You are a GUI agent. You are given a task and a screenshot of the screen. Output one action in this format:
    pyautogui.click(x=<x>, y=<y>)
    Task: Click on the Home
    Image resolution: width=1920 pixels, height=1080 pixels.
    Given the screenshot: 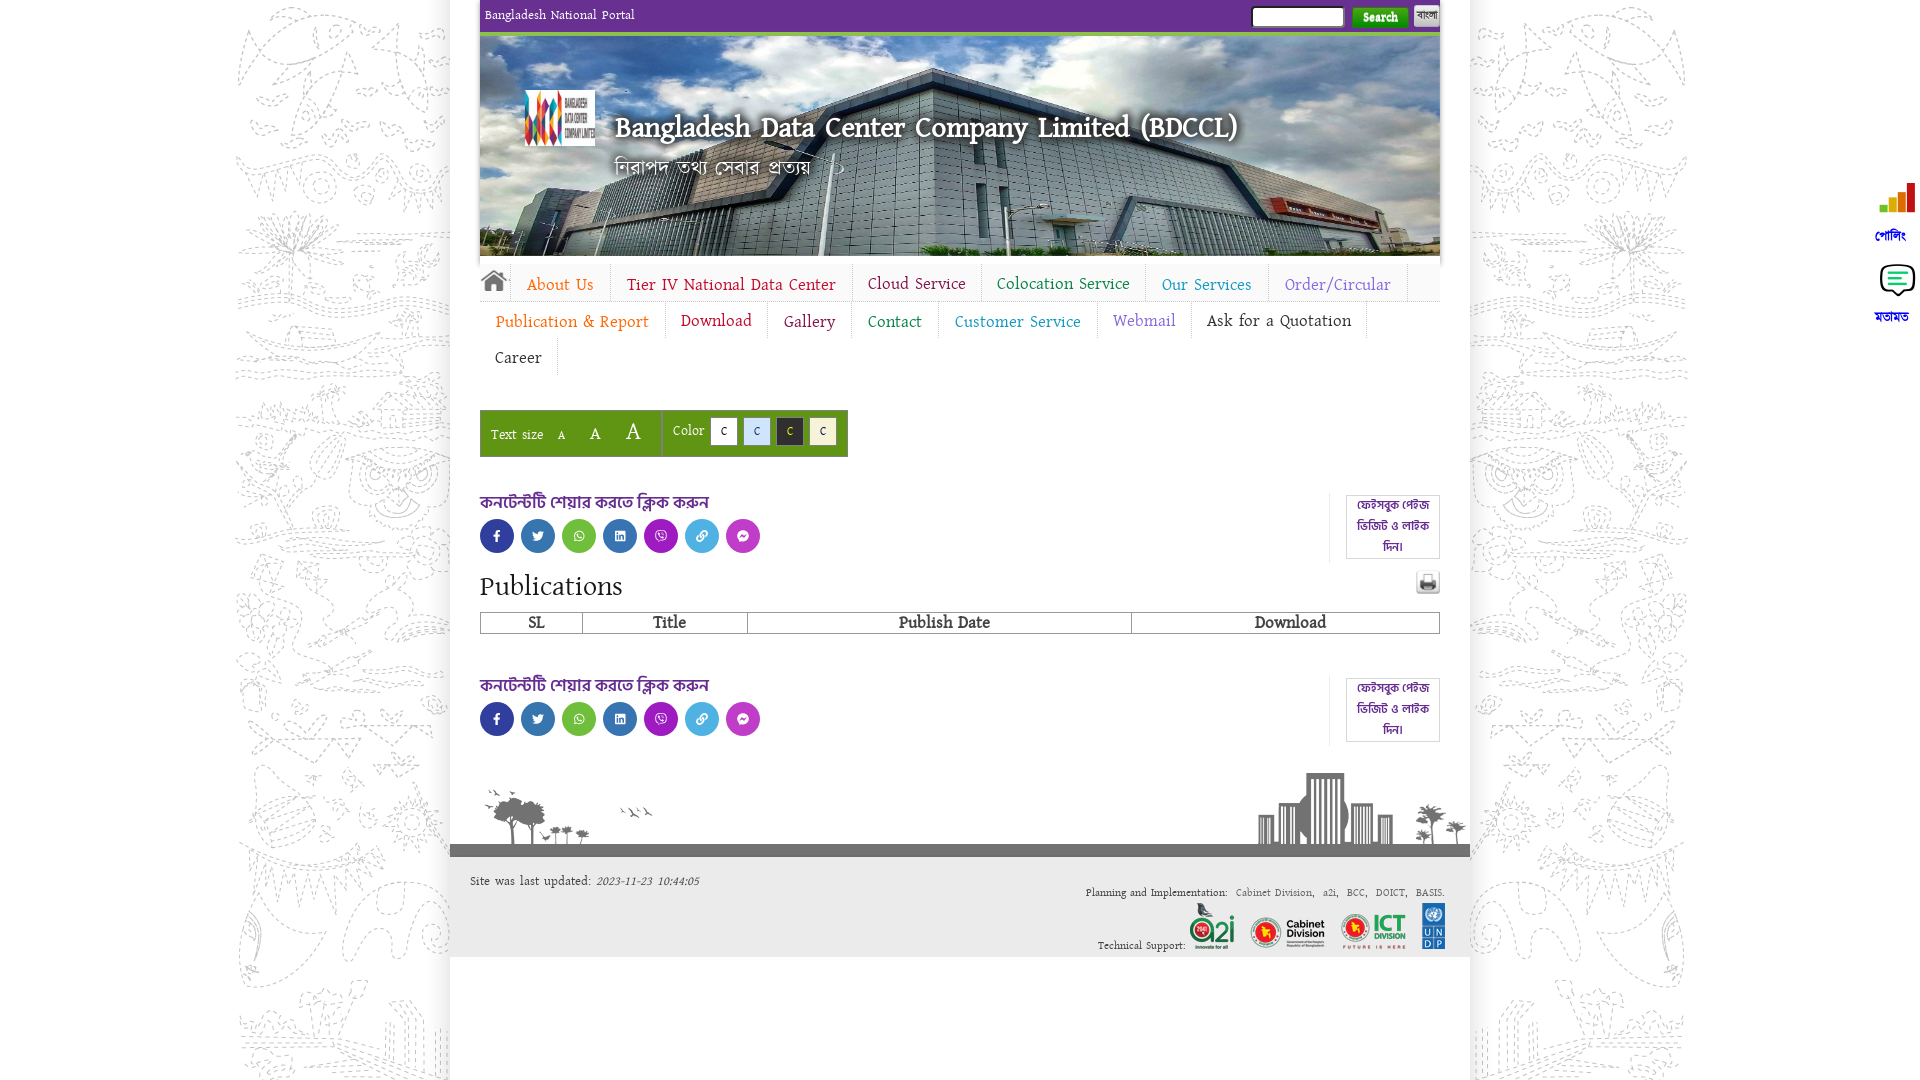 What is the action you would take?
    pyautogui.click(x=495, y=280)
    